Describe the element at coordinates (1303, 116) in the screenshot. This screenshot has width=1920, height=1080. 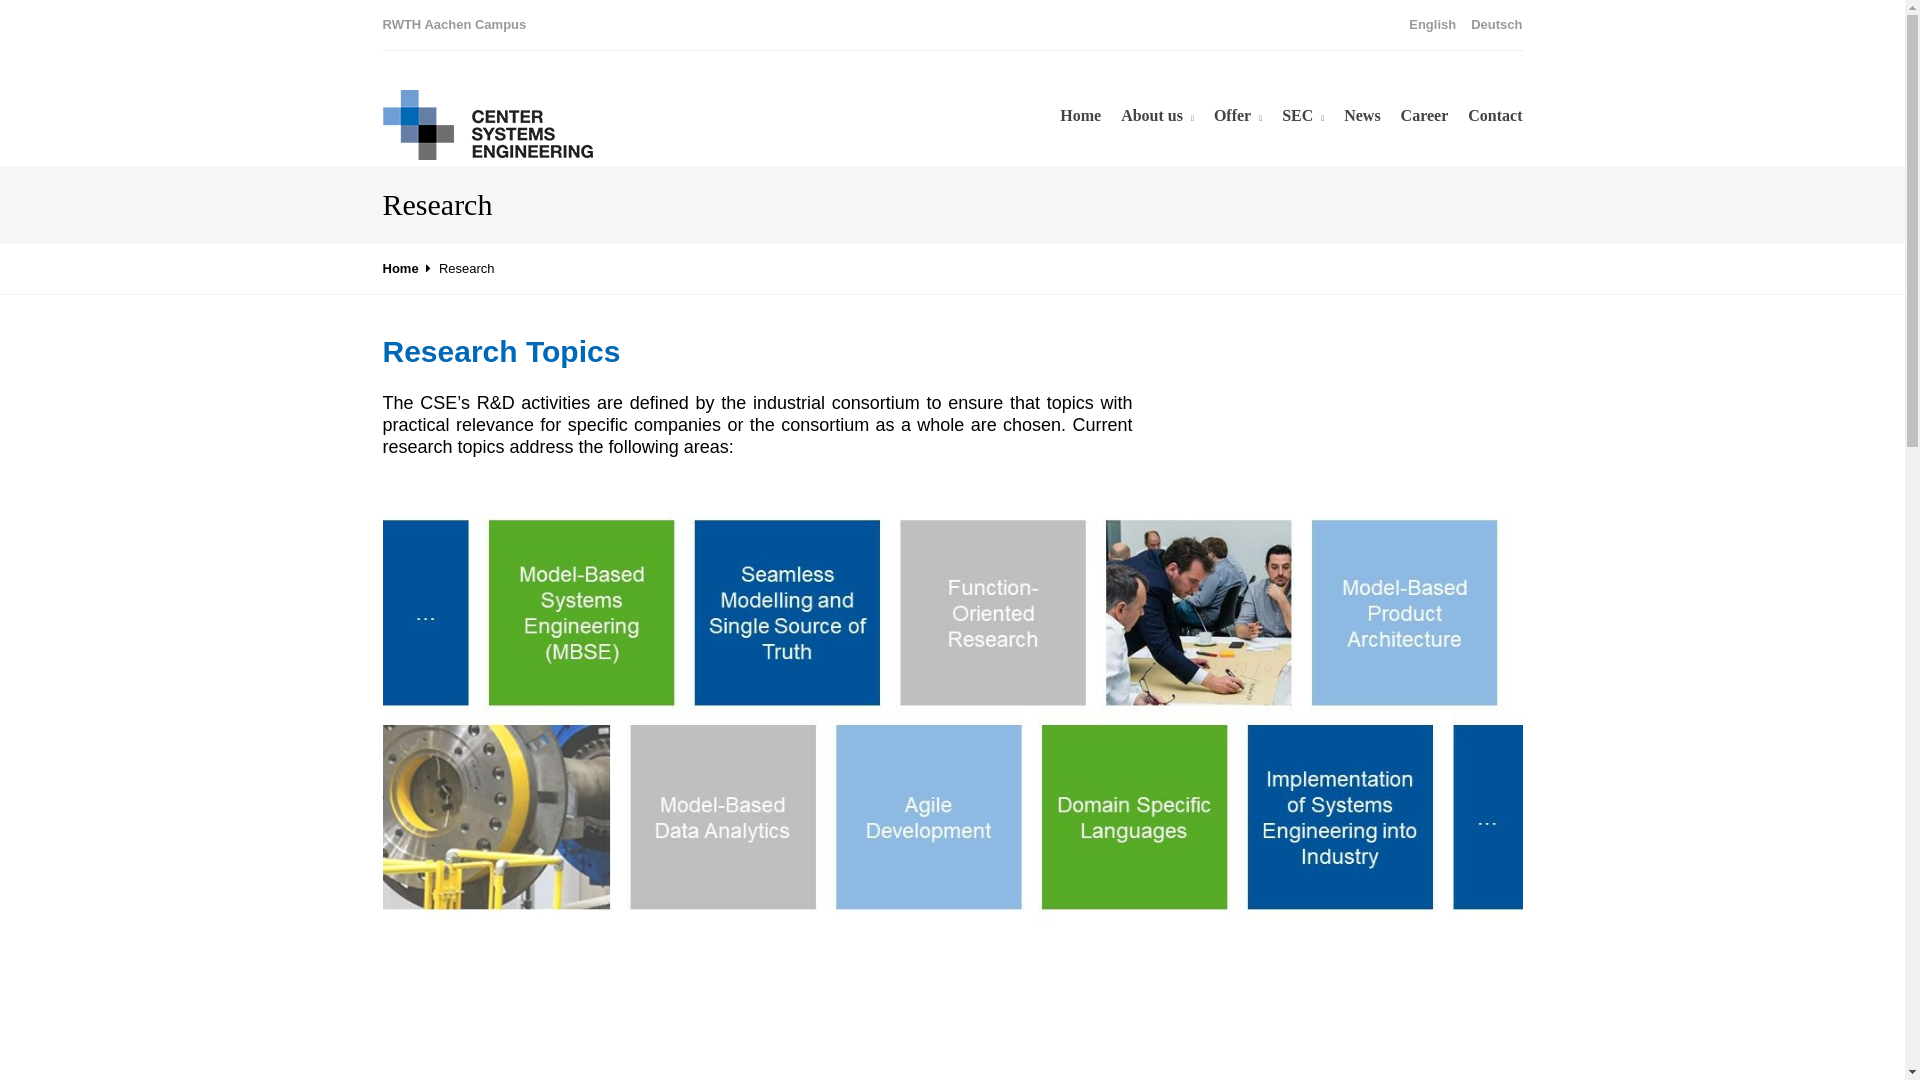
I see `SEC` at that location.